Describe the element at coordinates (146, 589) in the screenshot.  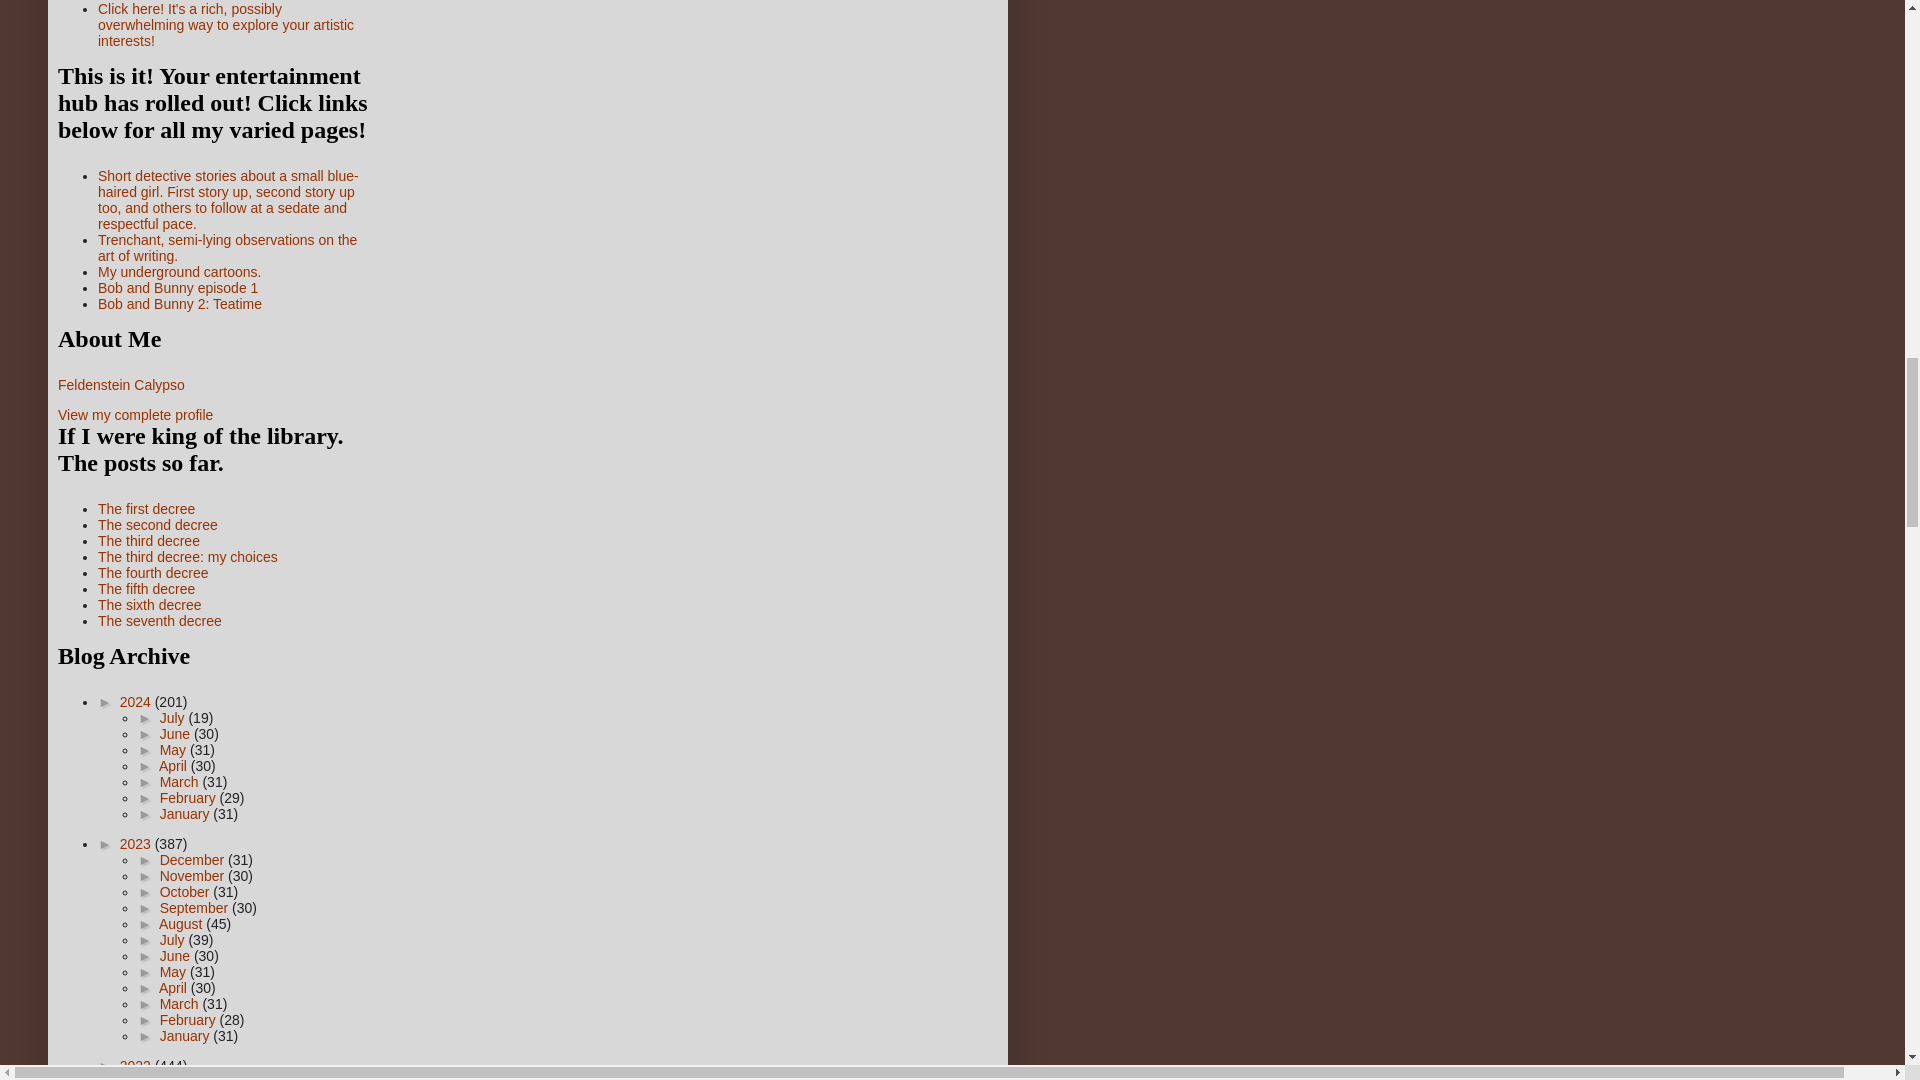
I see `The fifth decree` at that location.